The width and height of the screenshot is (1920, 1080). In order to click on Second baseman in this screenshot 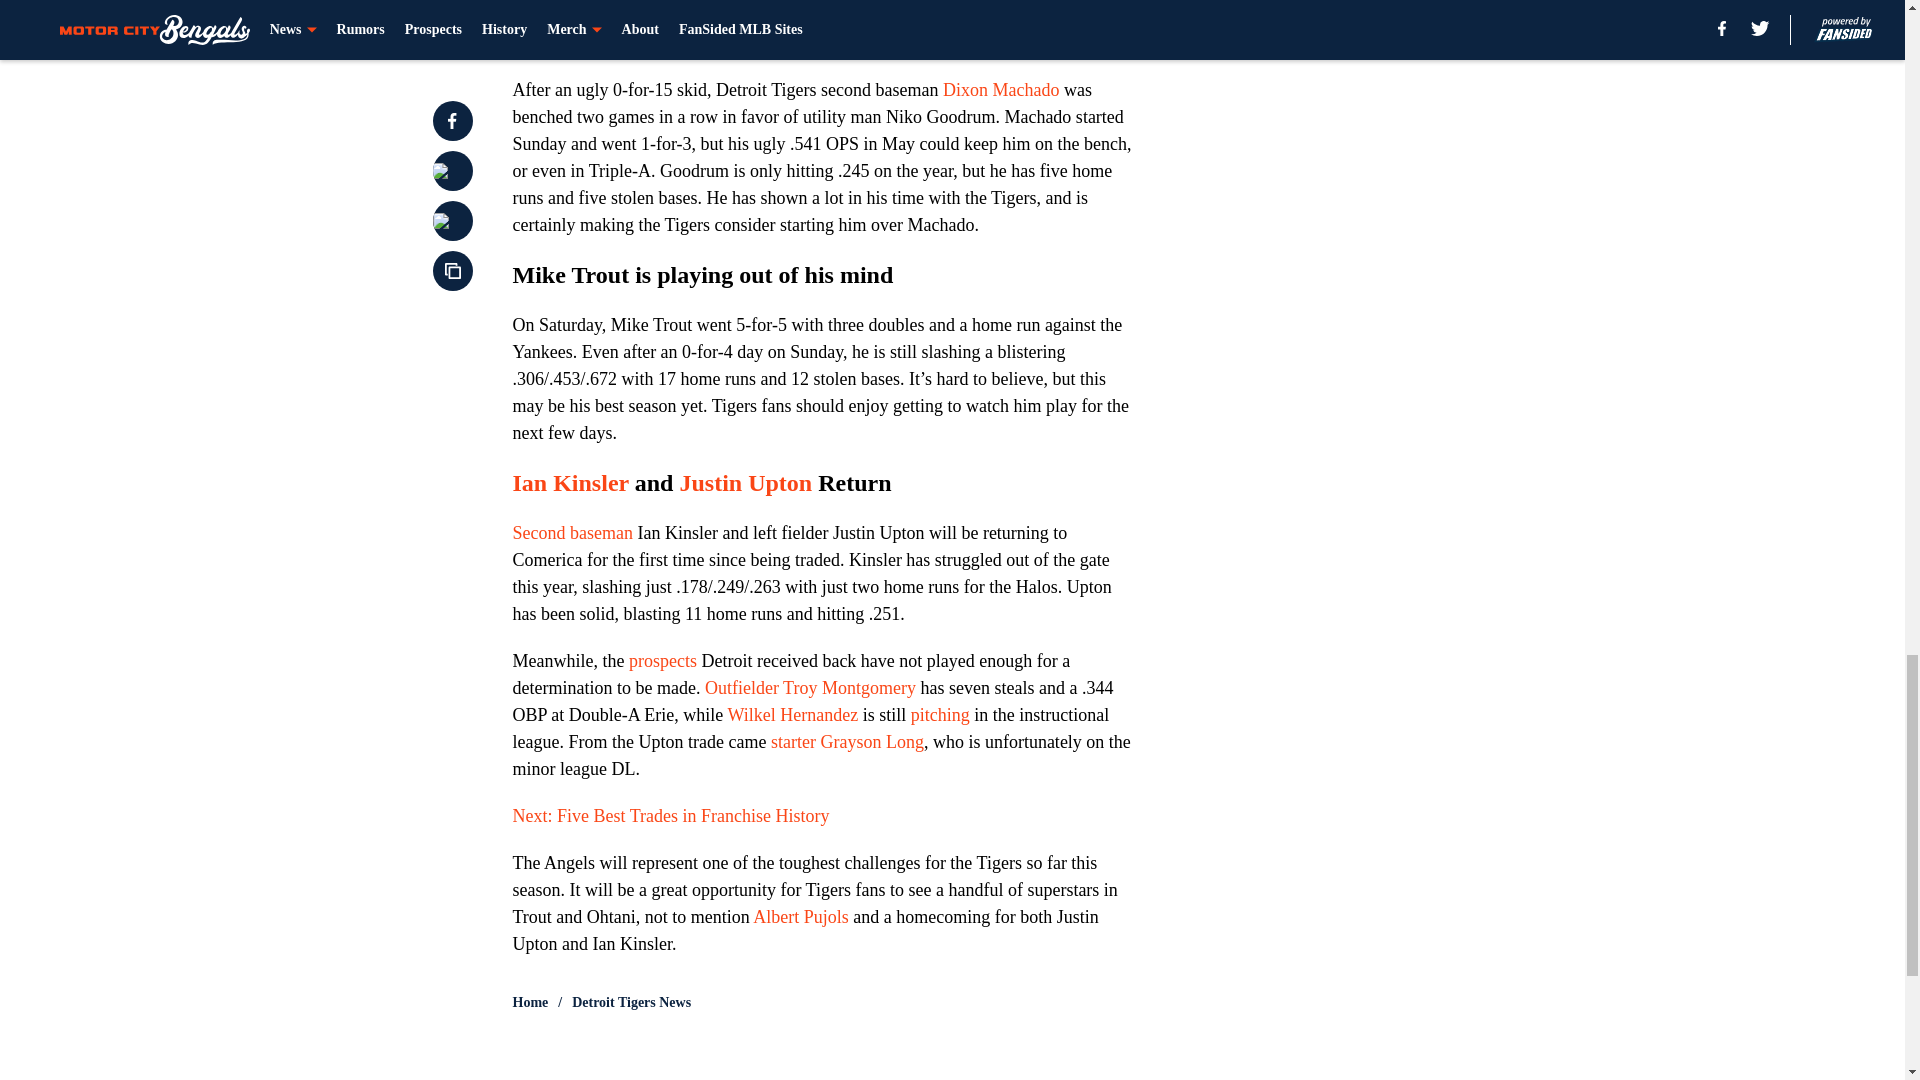, I will do `click(572, 532)`.